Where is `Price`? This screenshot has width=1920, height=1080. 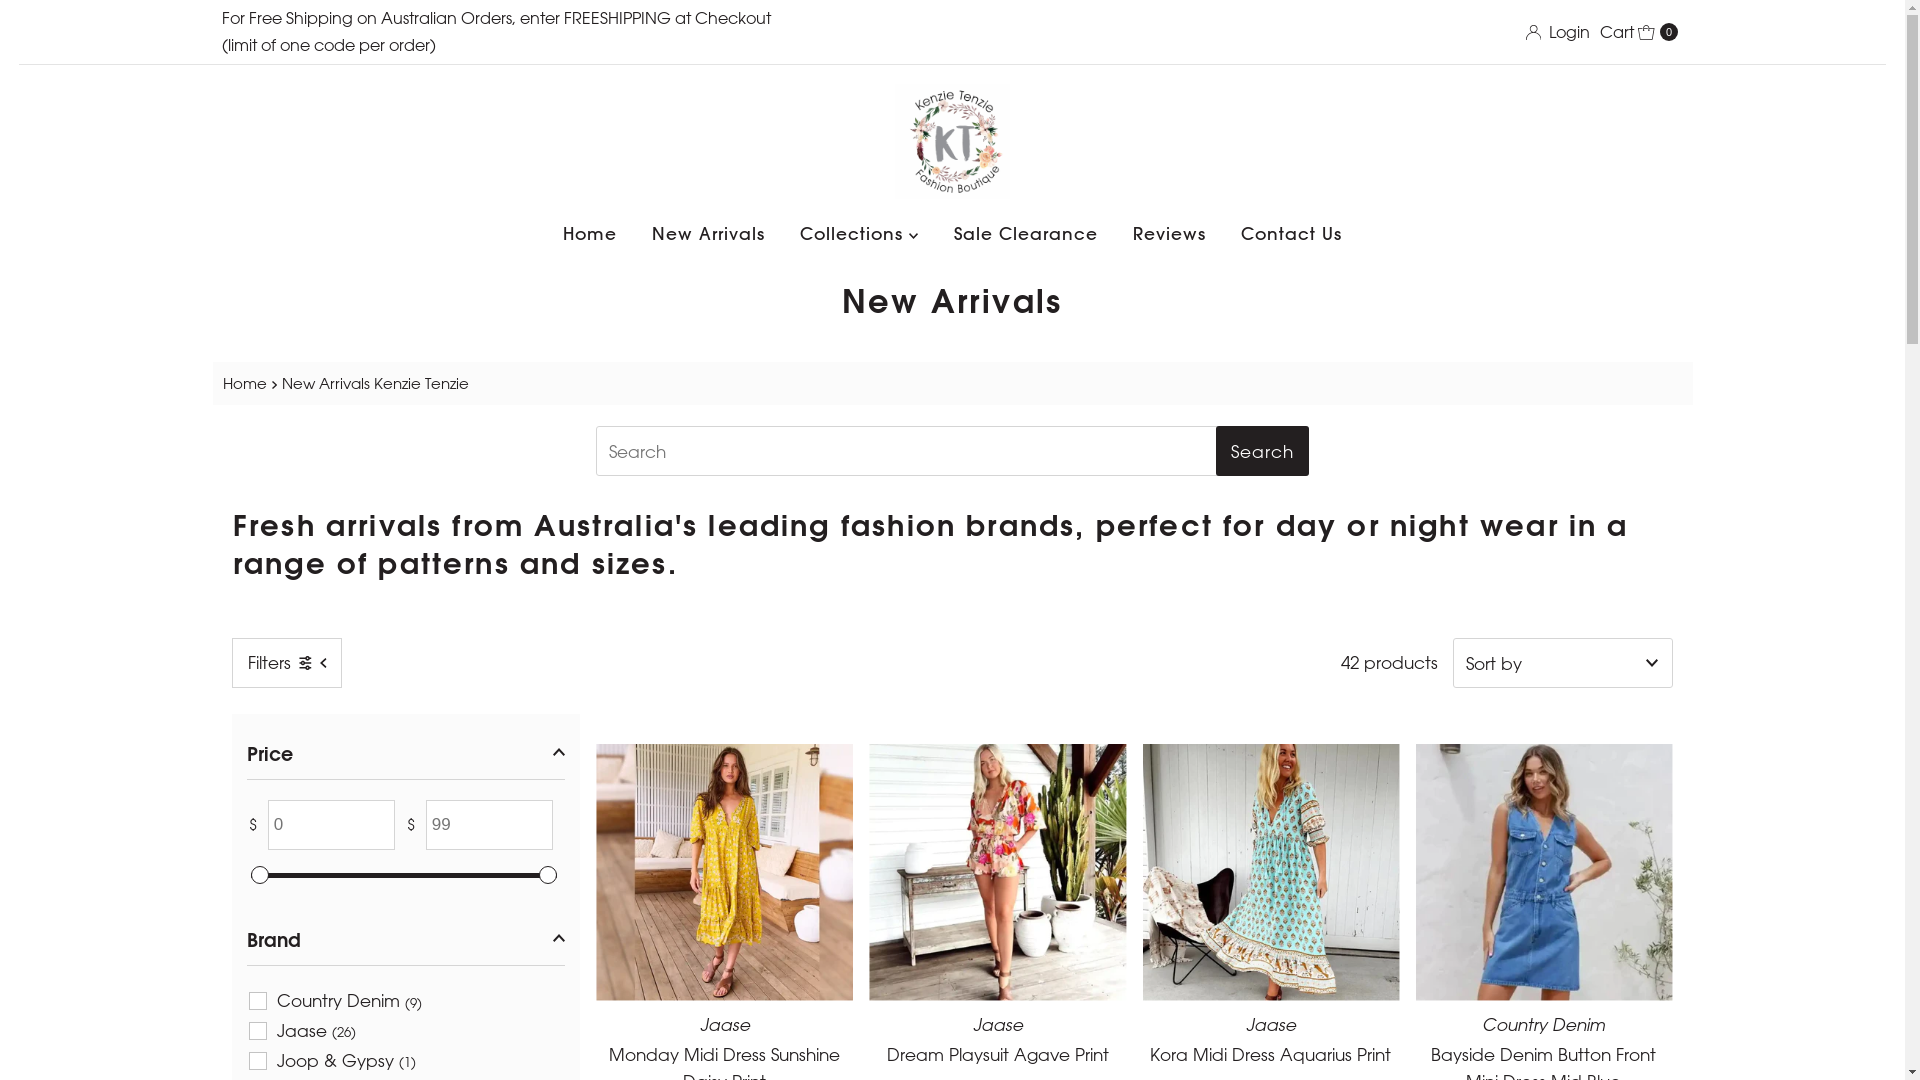 Price is located at coordinates (406, 754).